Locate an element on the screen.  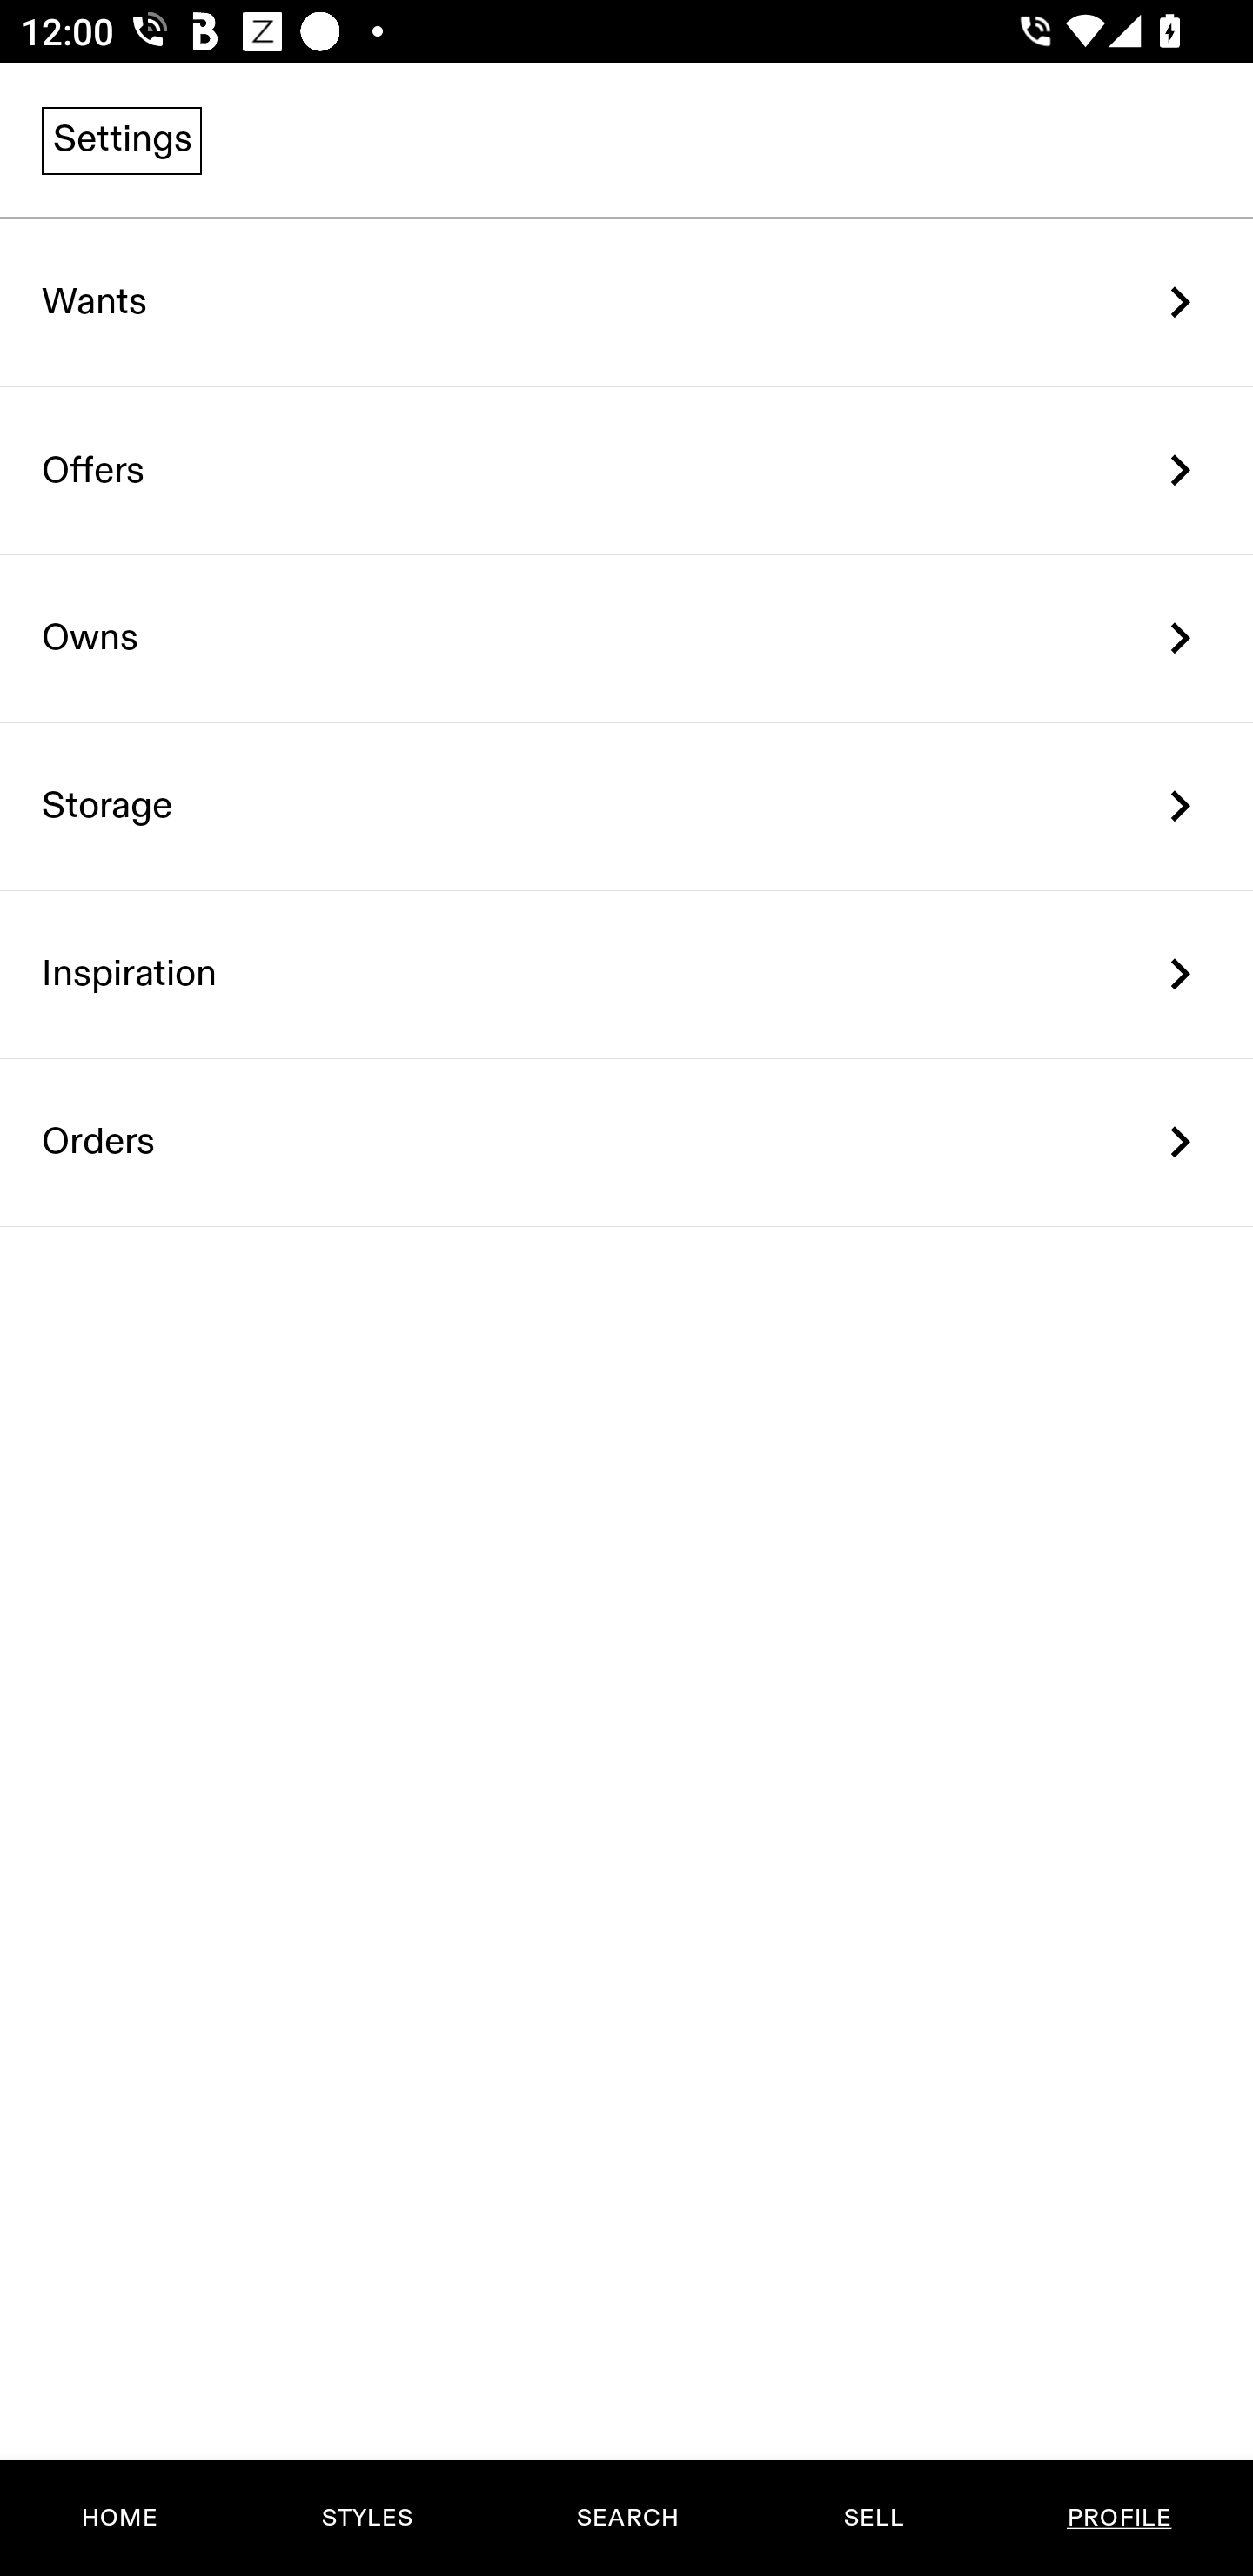
Offers is located at coordinates (626, 470).